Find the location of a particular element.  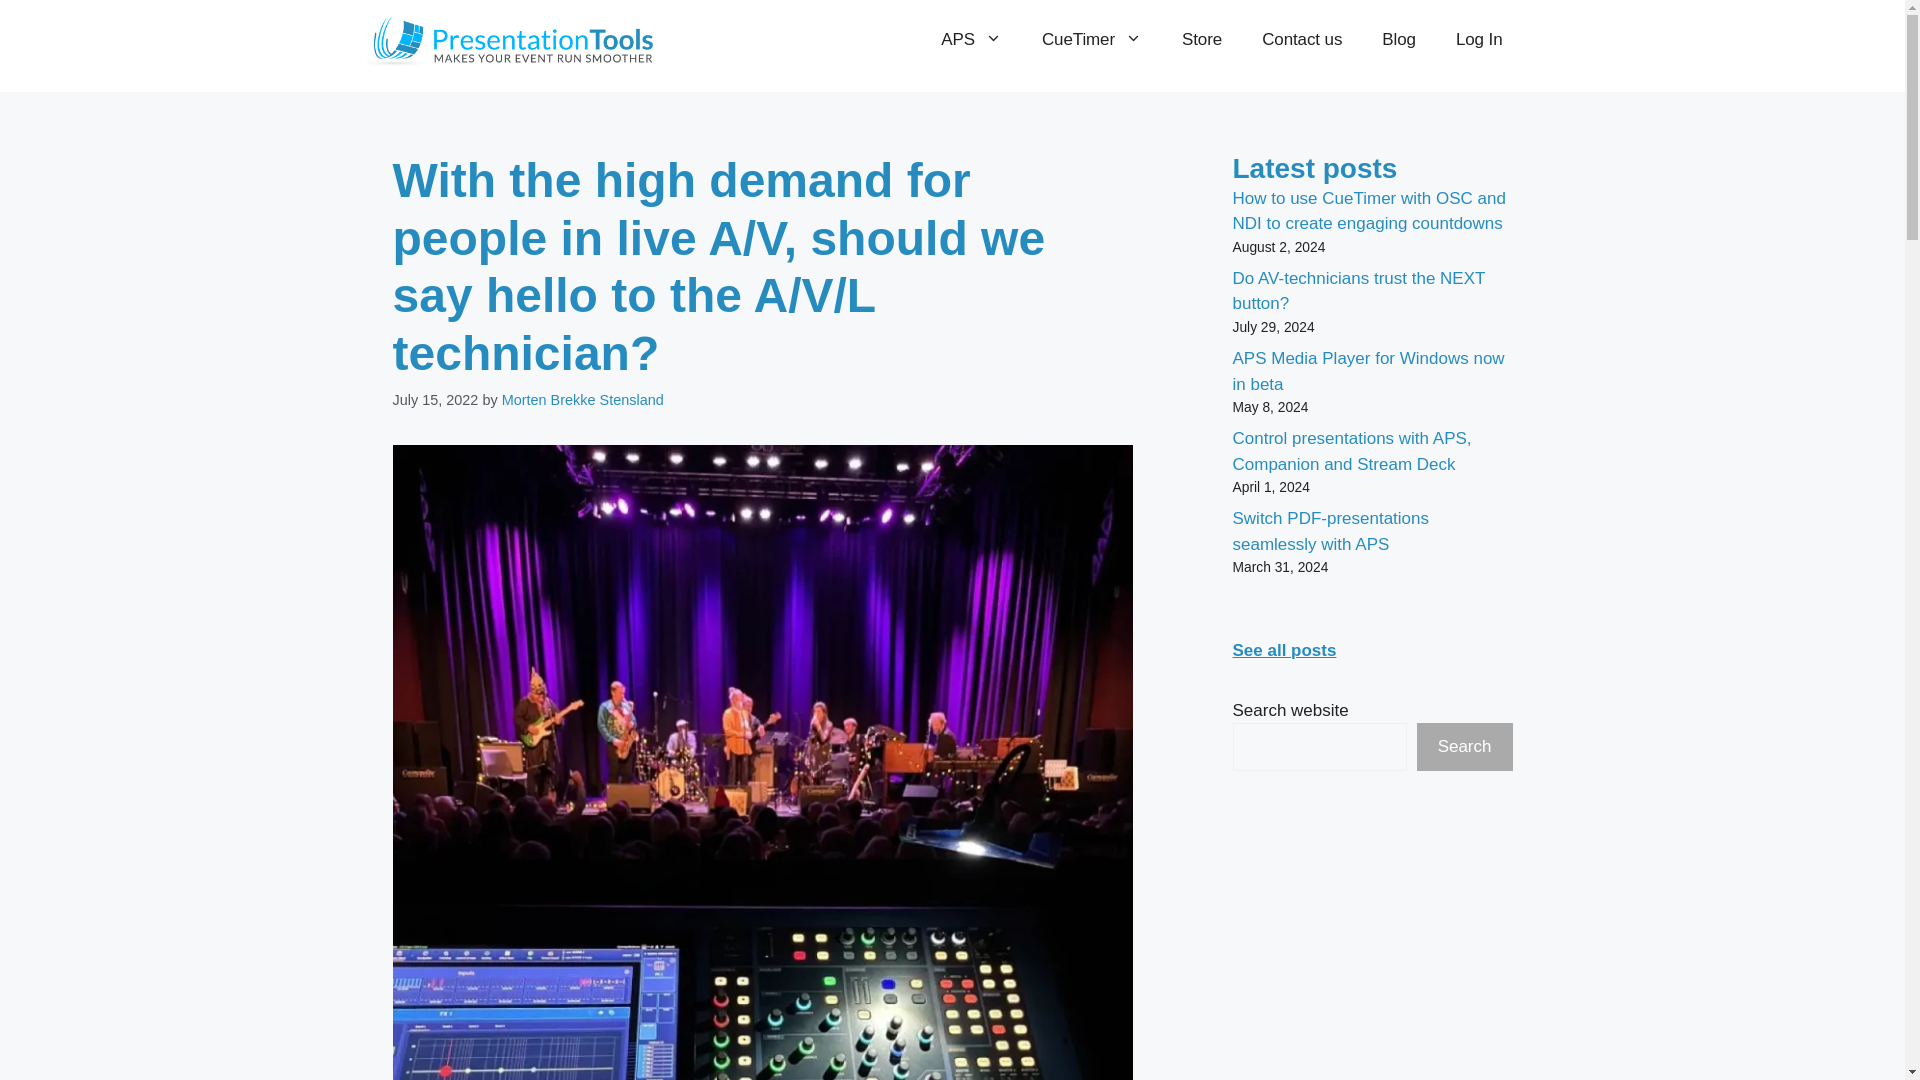

Morten Brekke Stensland is located at coordinates (582, 400).